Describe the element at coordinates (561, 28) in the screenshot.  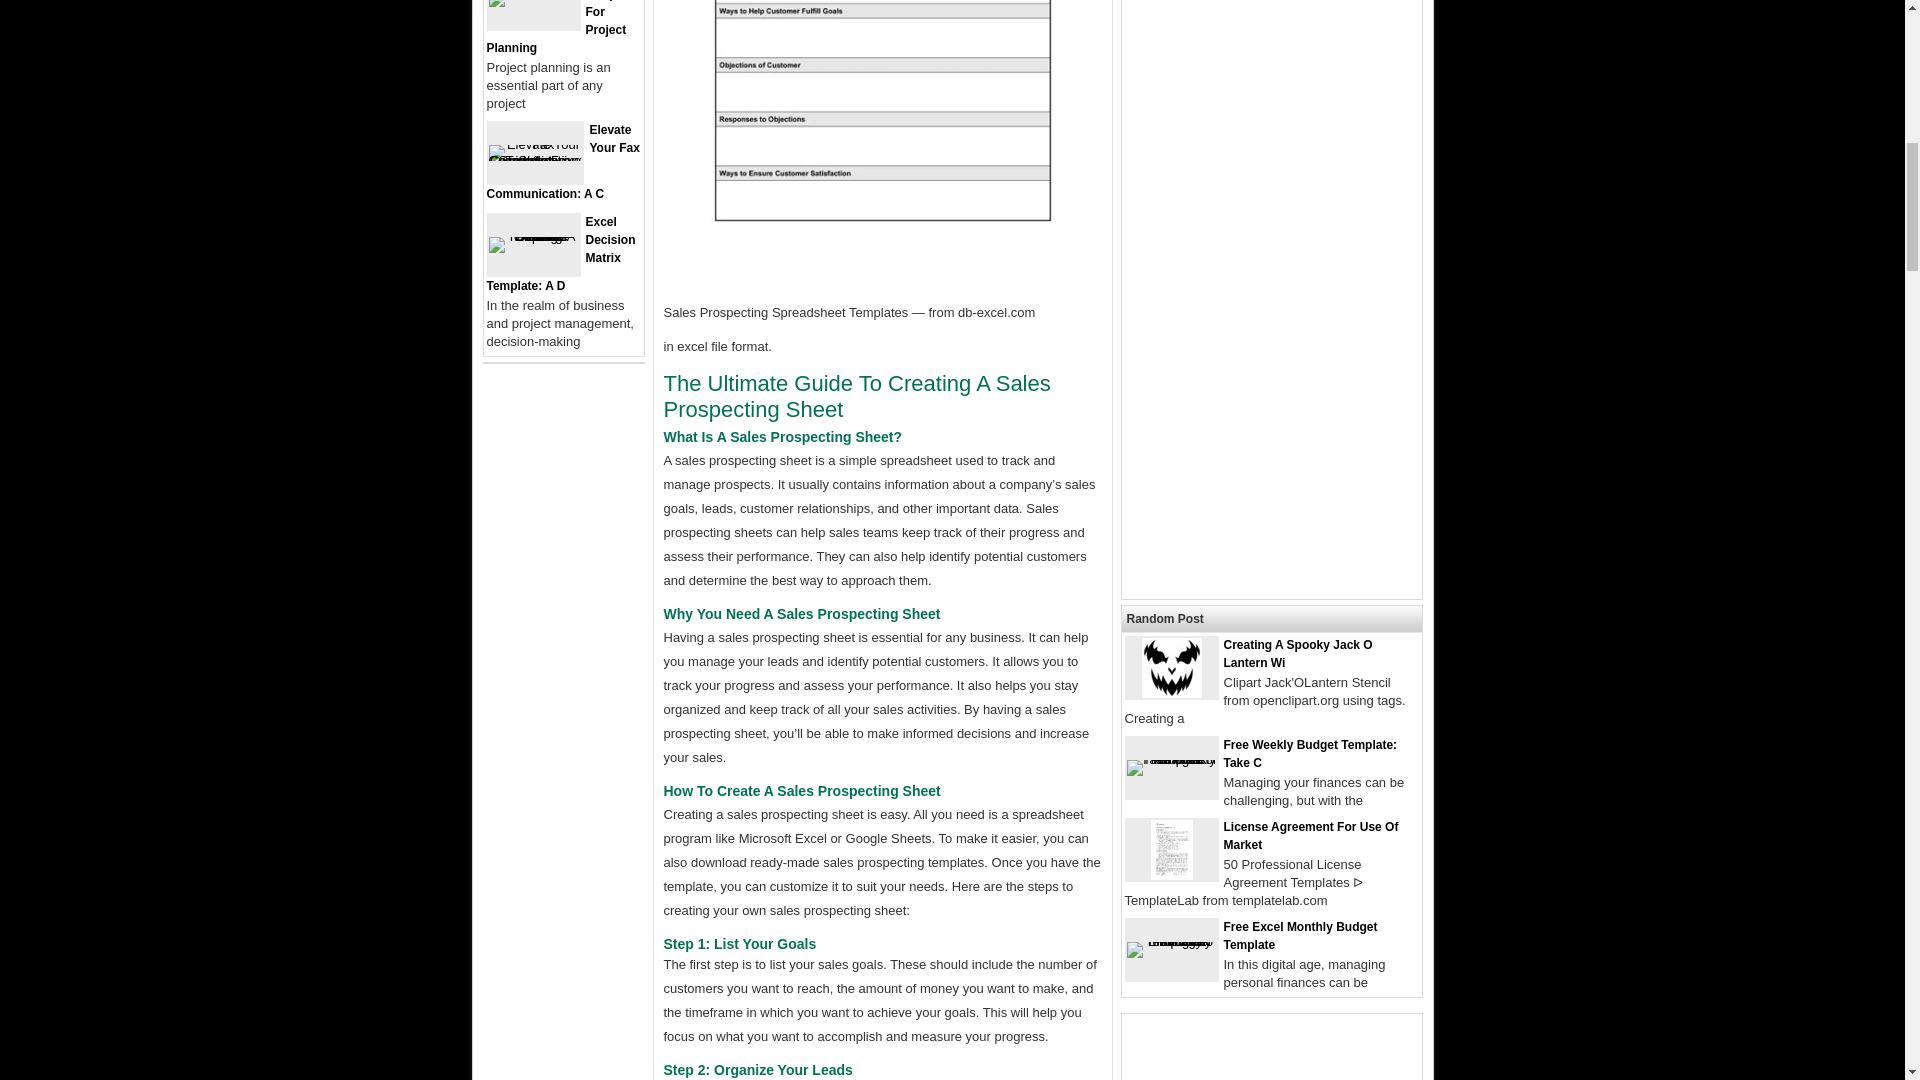
I see `Excel Template For Project Planning` at that location.